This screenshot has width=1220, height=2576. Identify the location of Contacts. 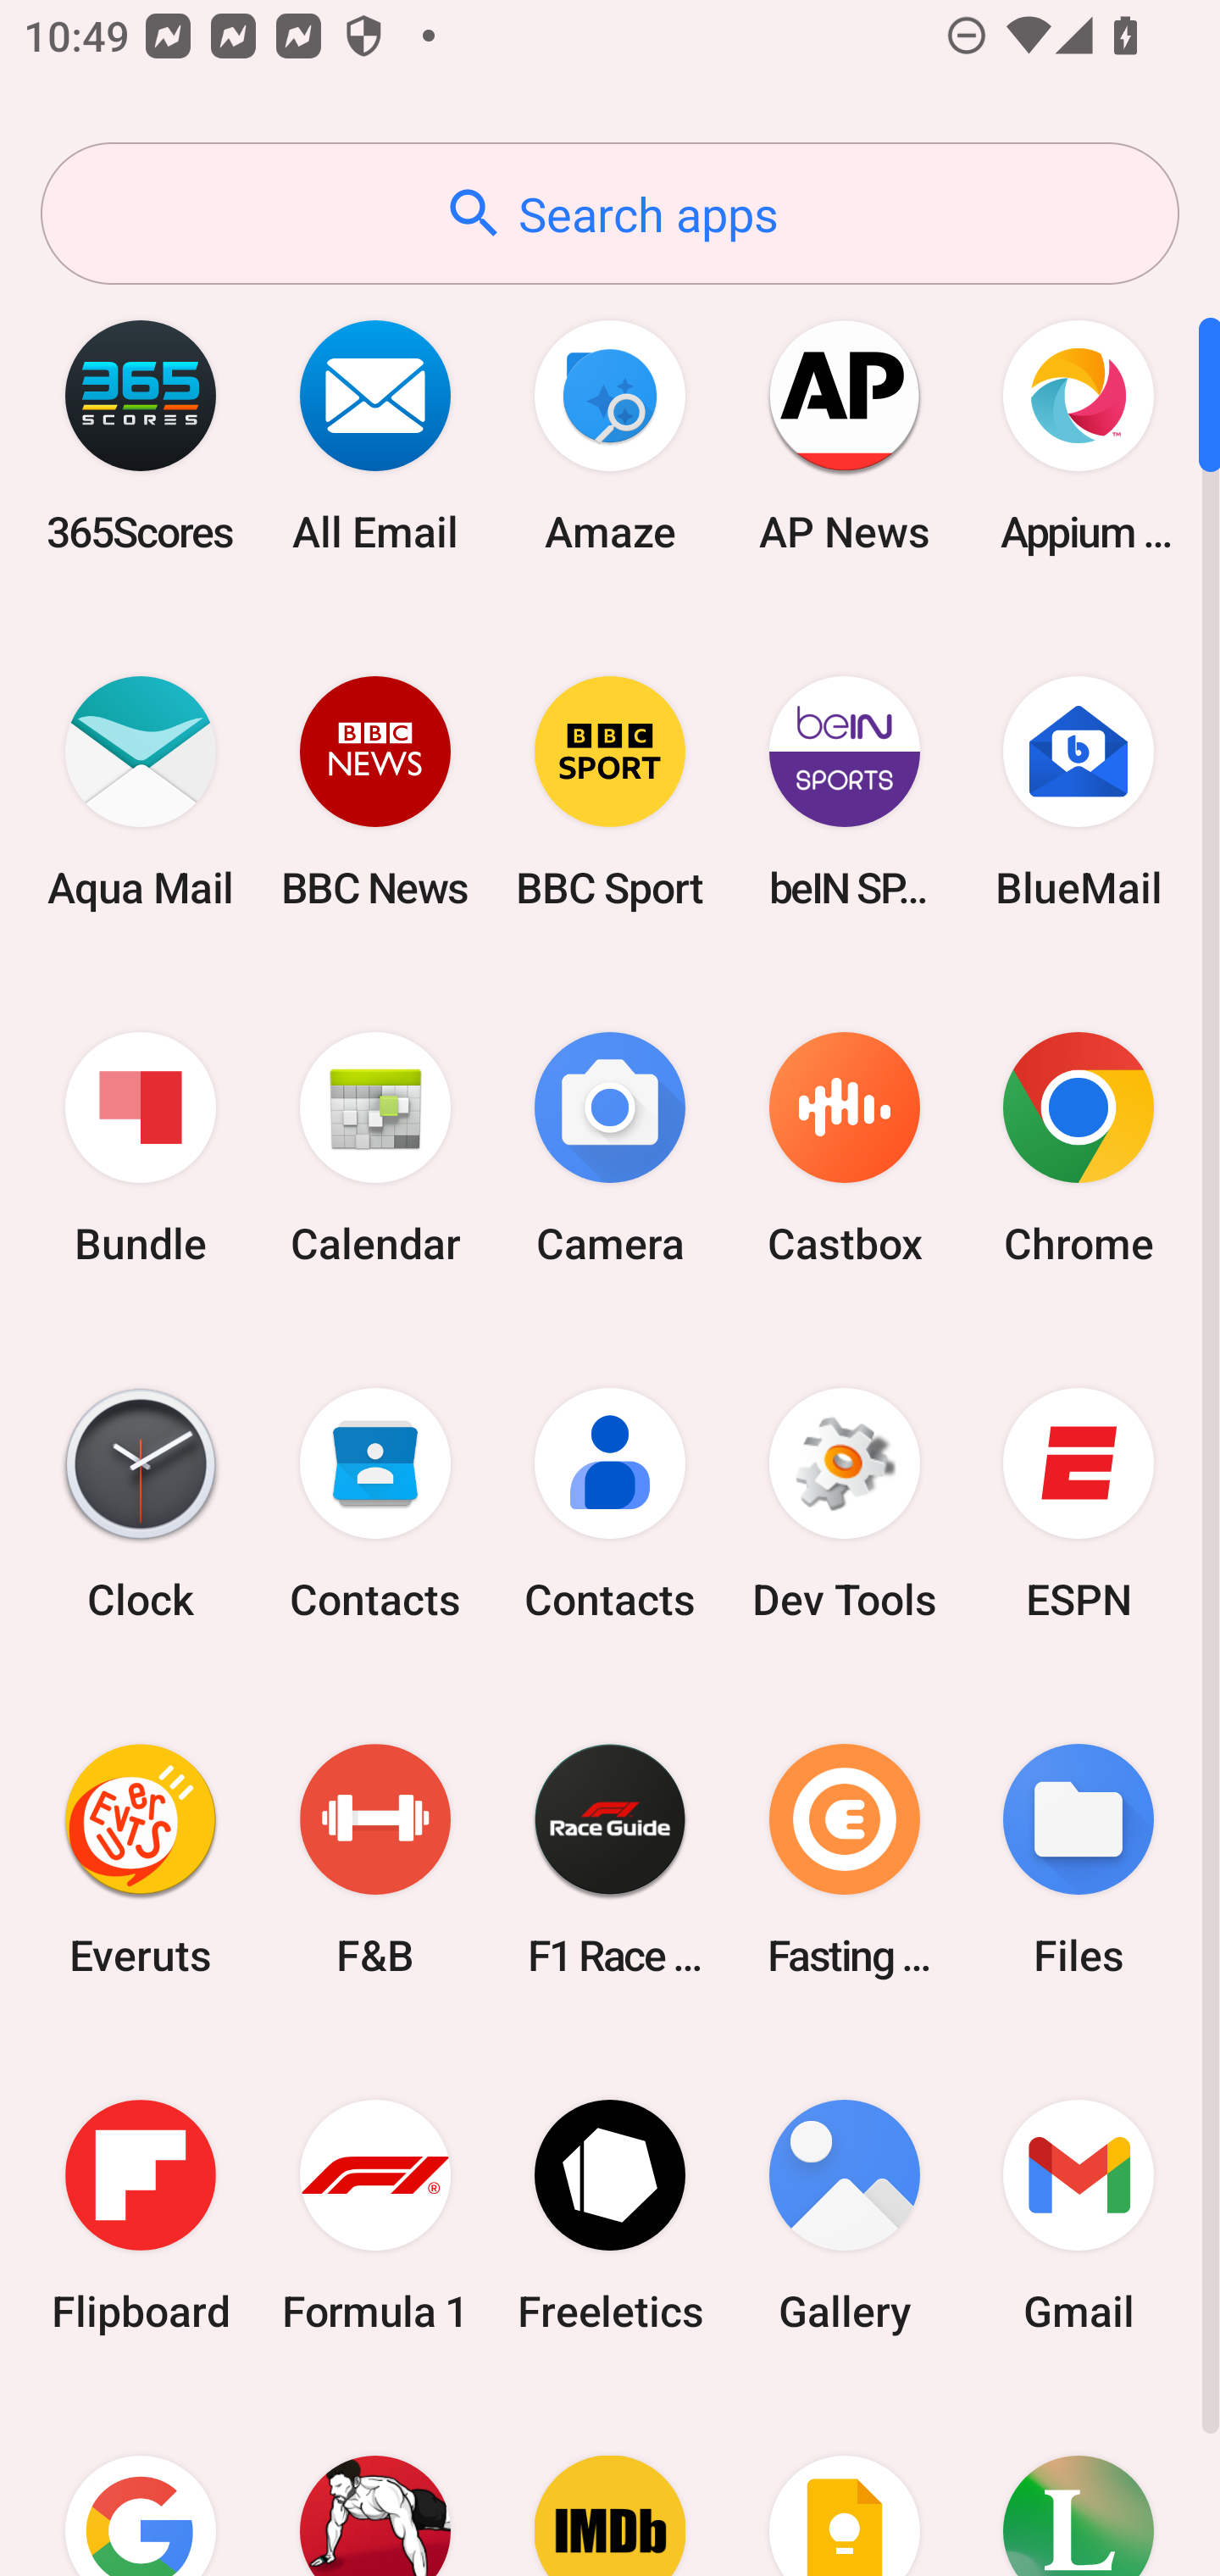
(610, 1504).